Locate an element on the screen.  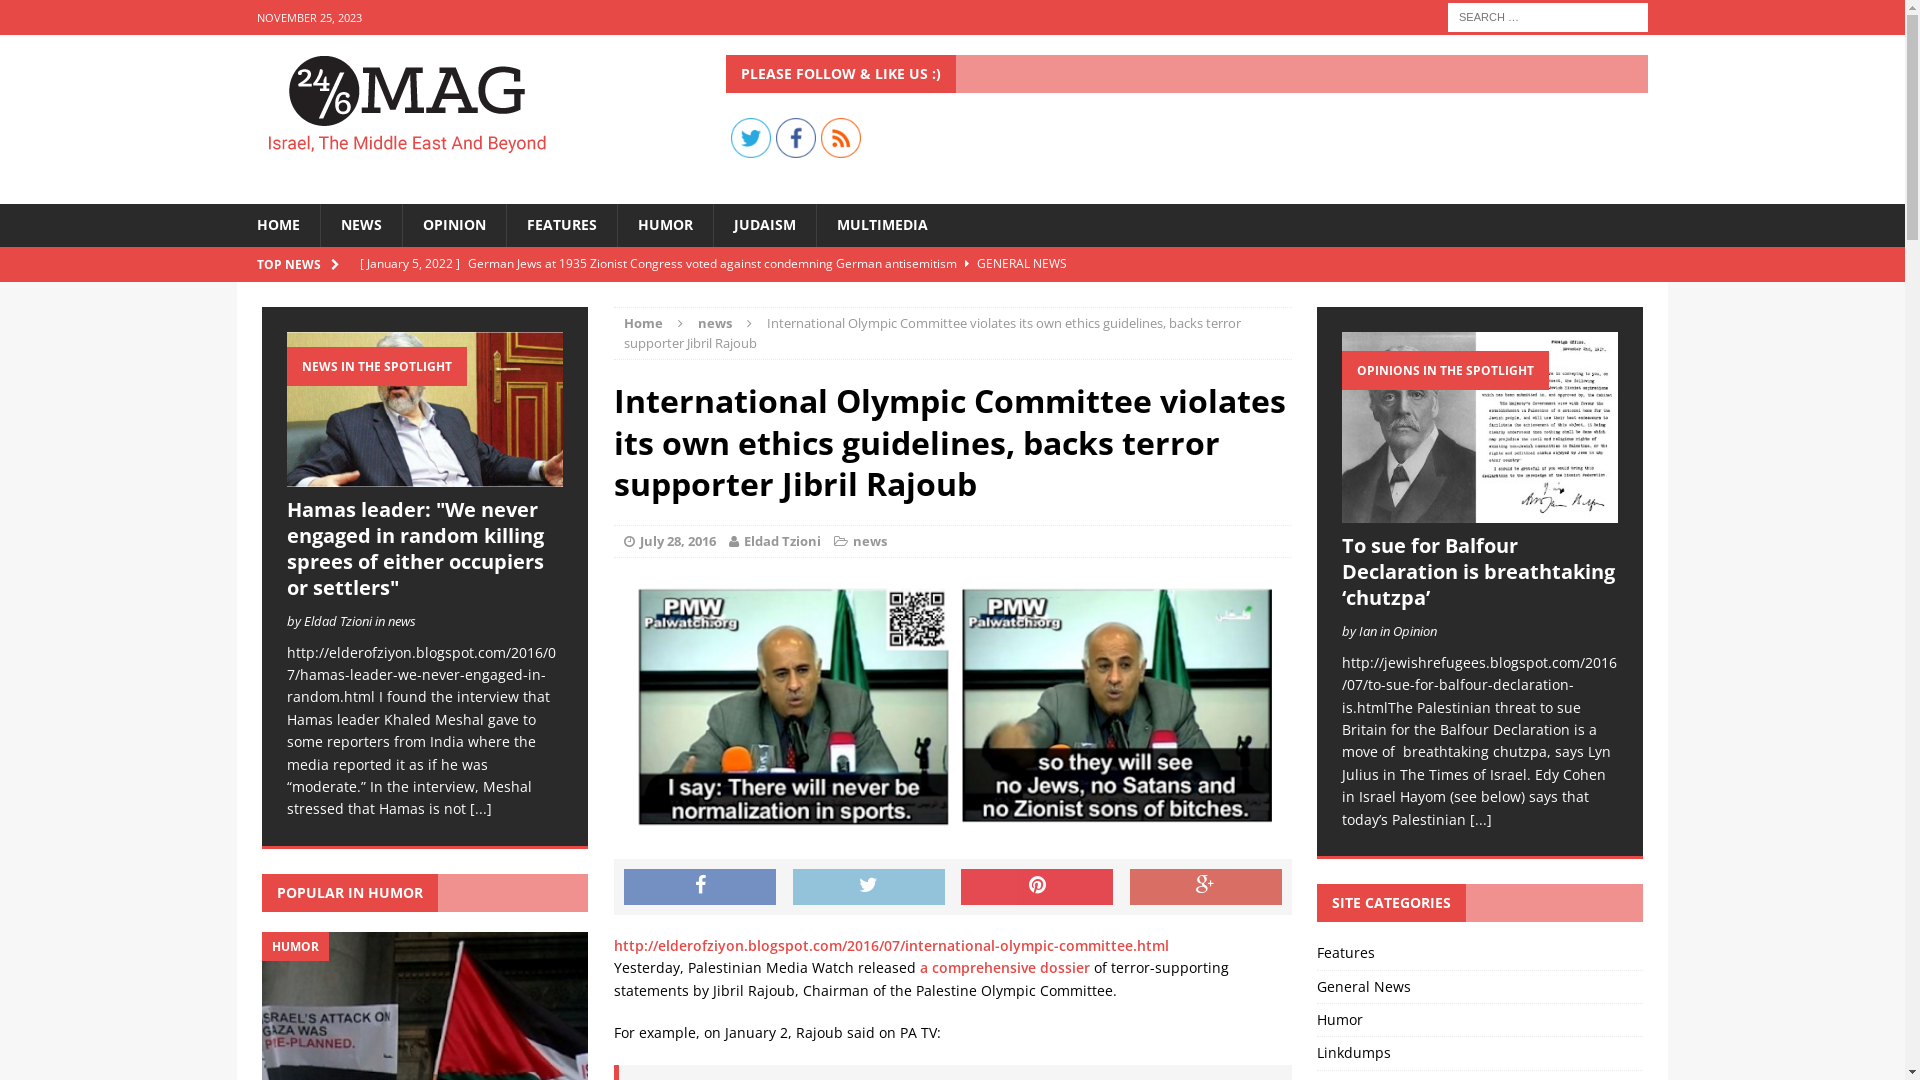
FEATURES is located at coordinates (562, 225).